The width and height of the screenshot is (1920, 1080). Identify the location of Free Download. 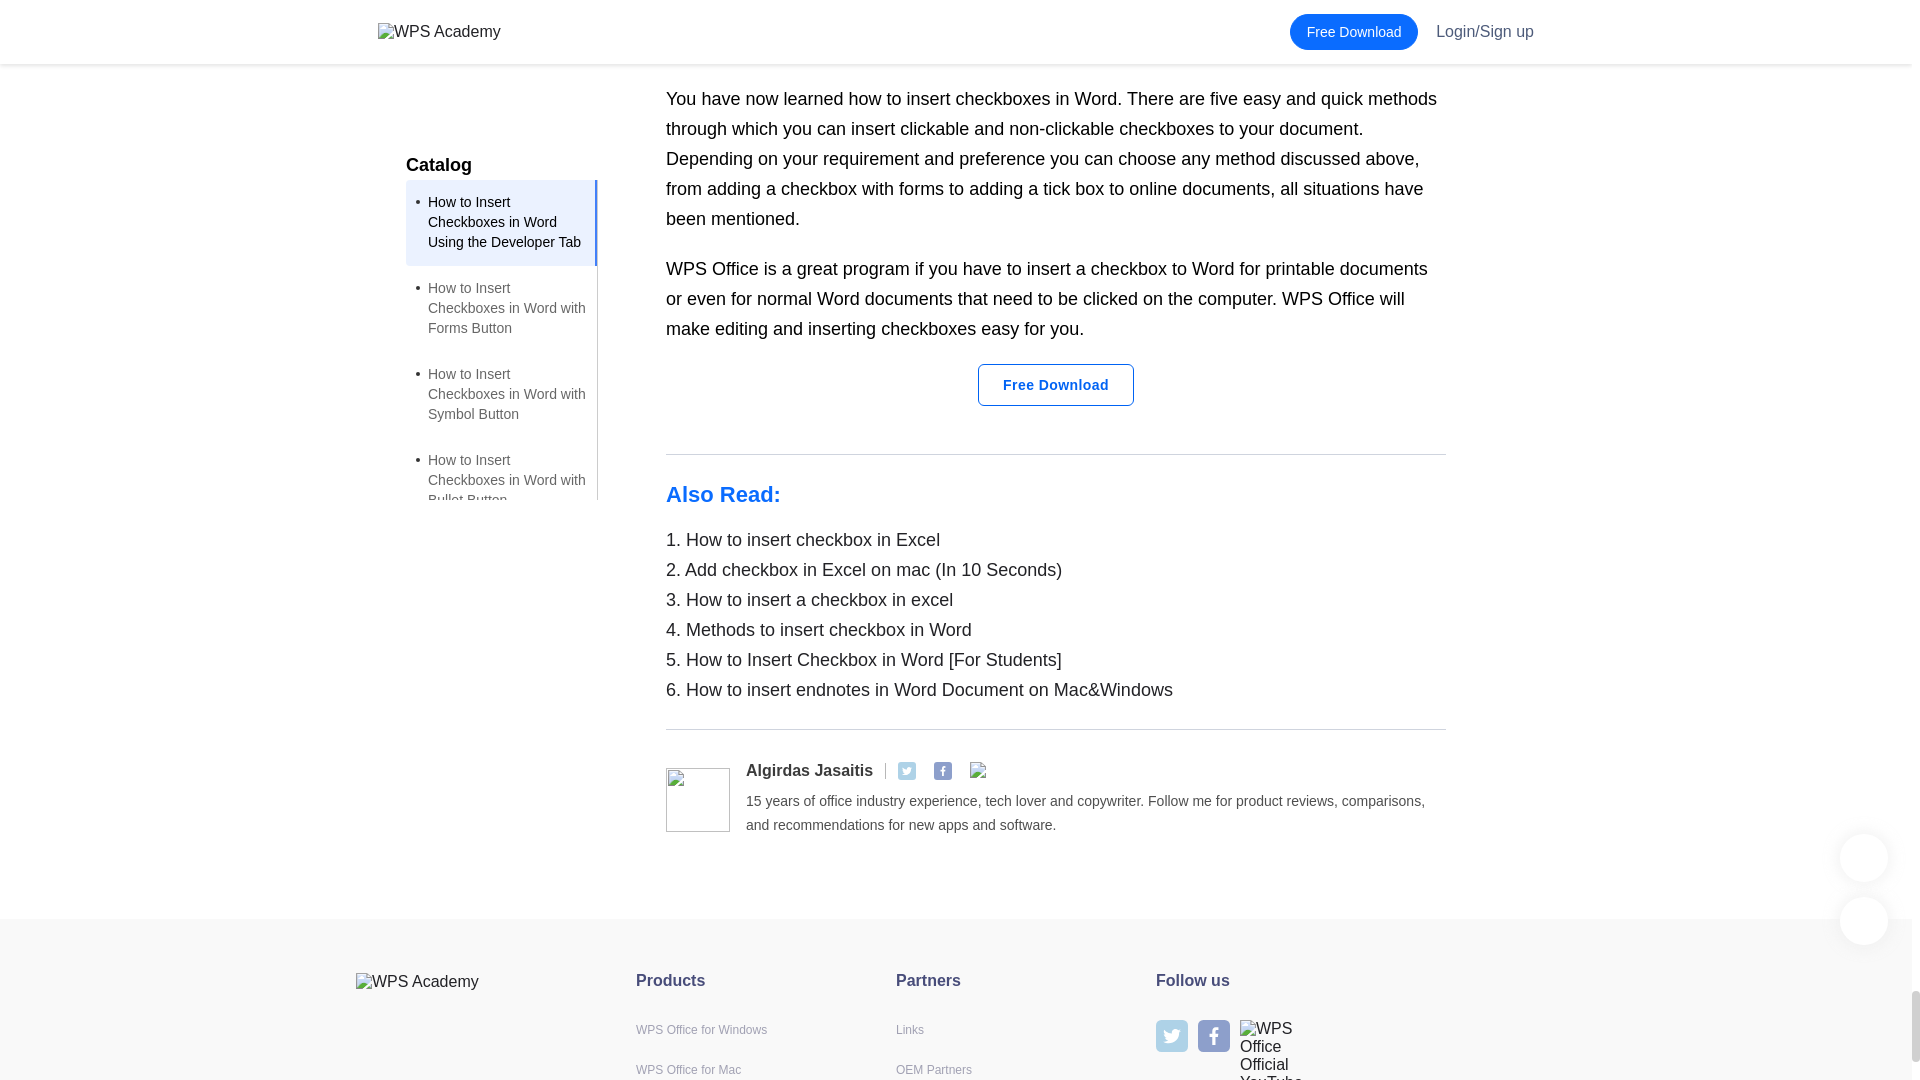
(1056, 384).